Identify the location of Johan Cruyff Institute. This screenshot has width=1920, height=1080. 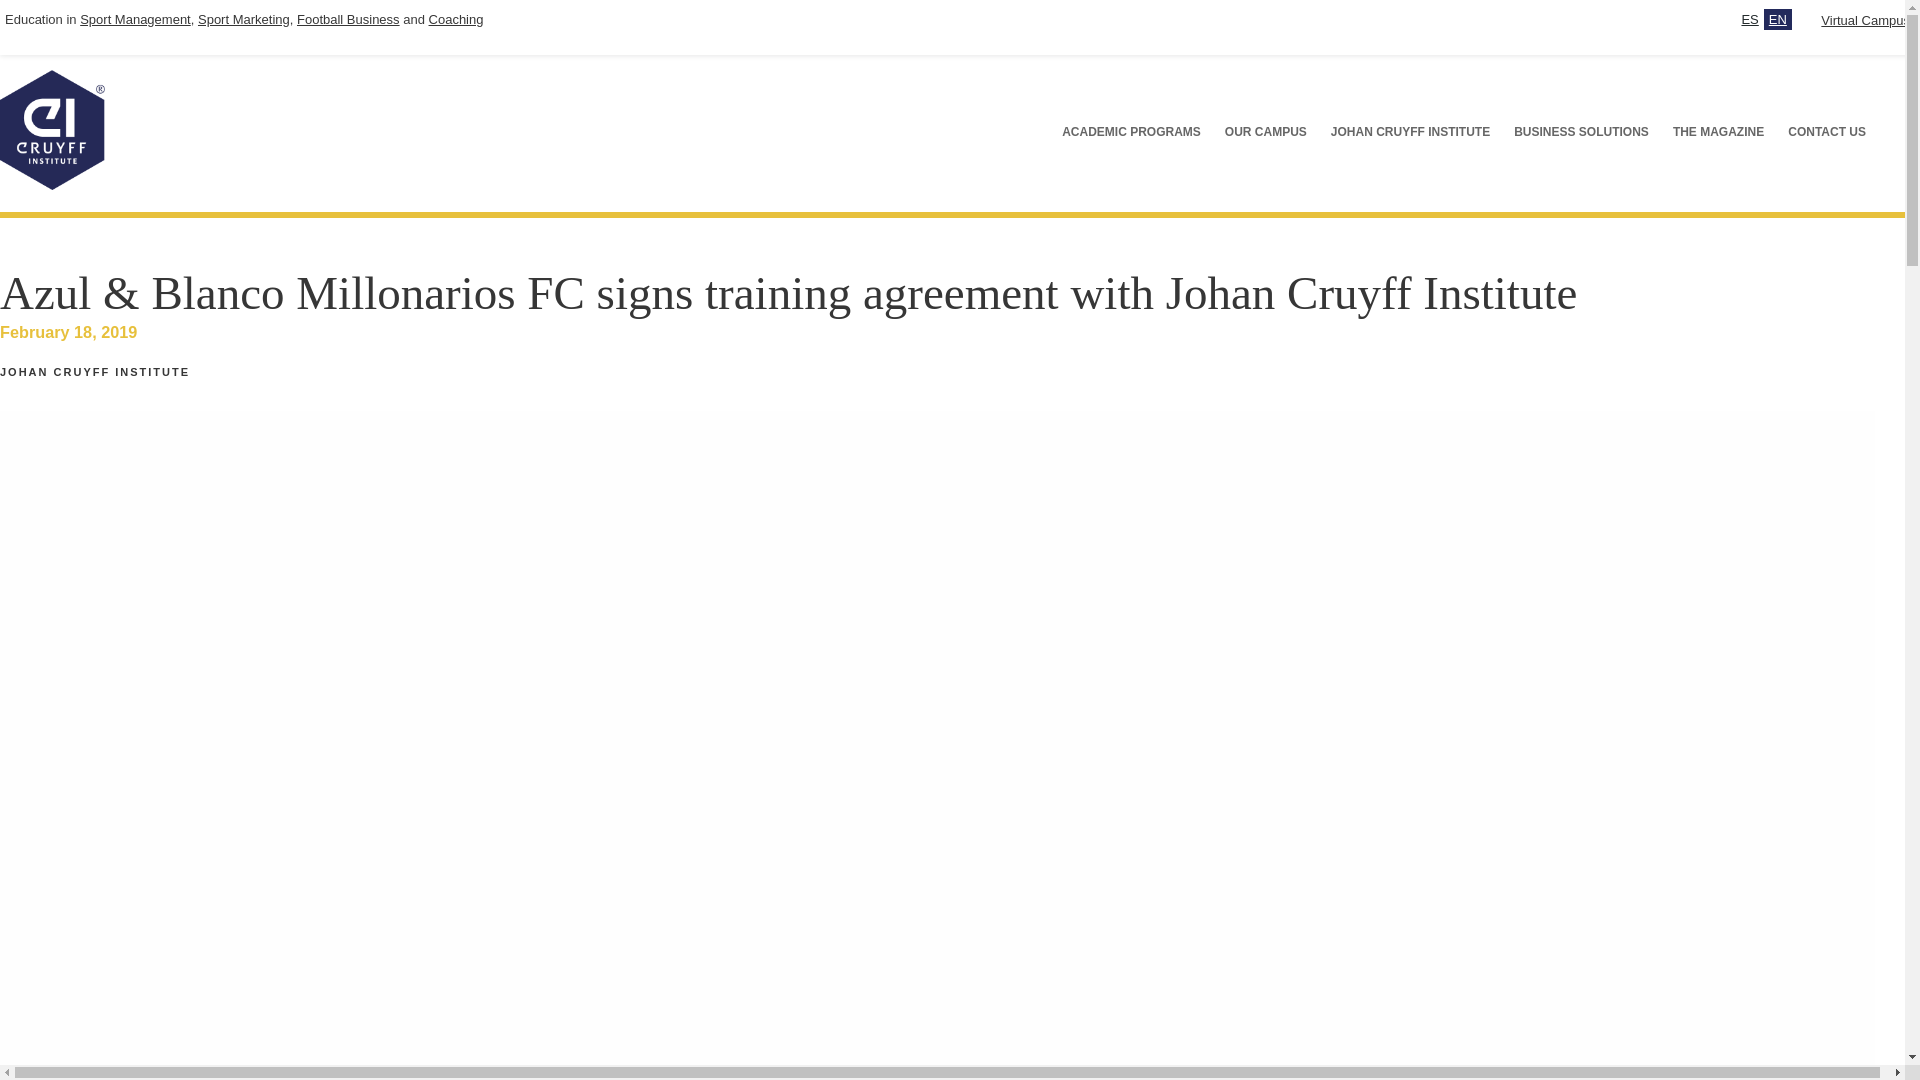
(52, 186).